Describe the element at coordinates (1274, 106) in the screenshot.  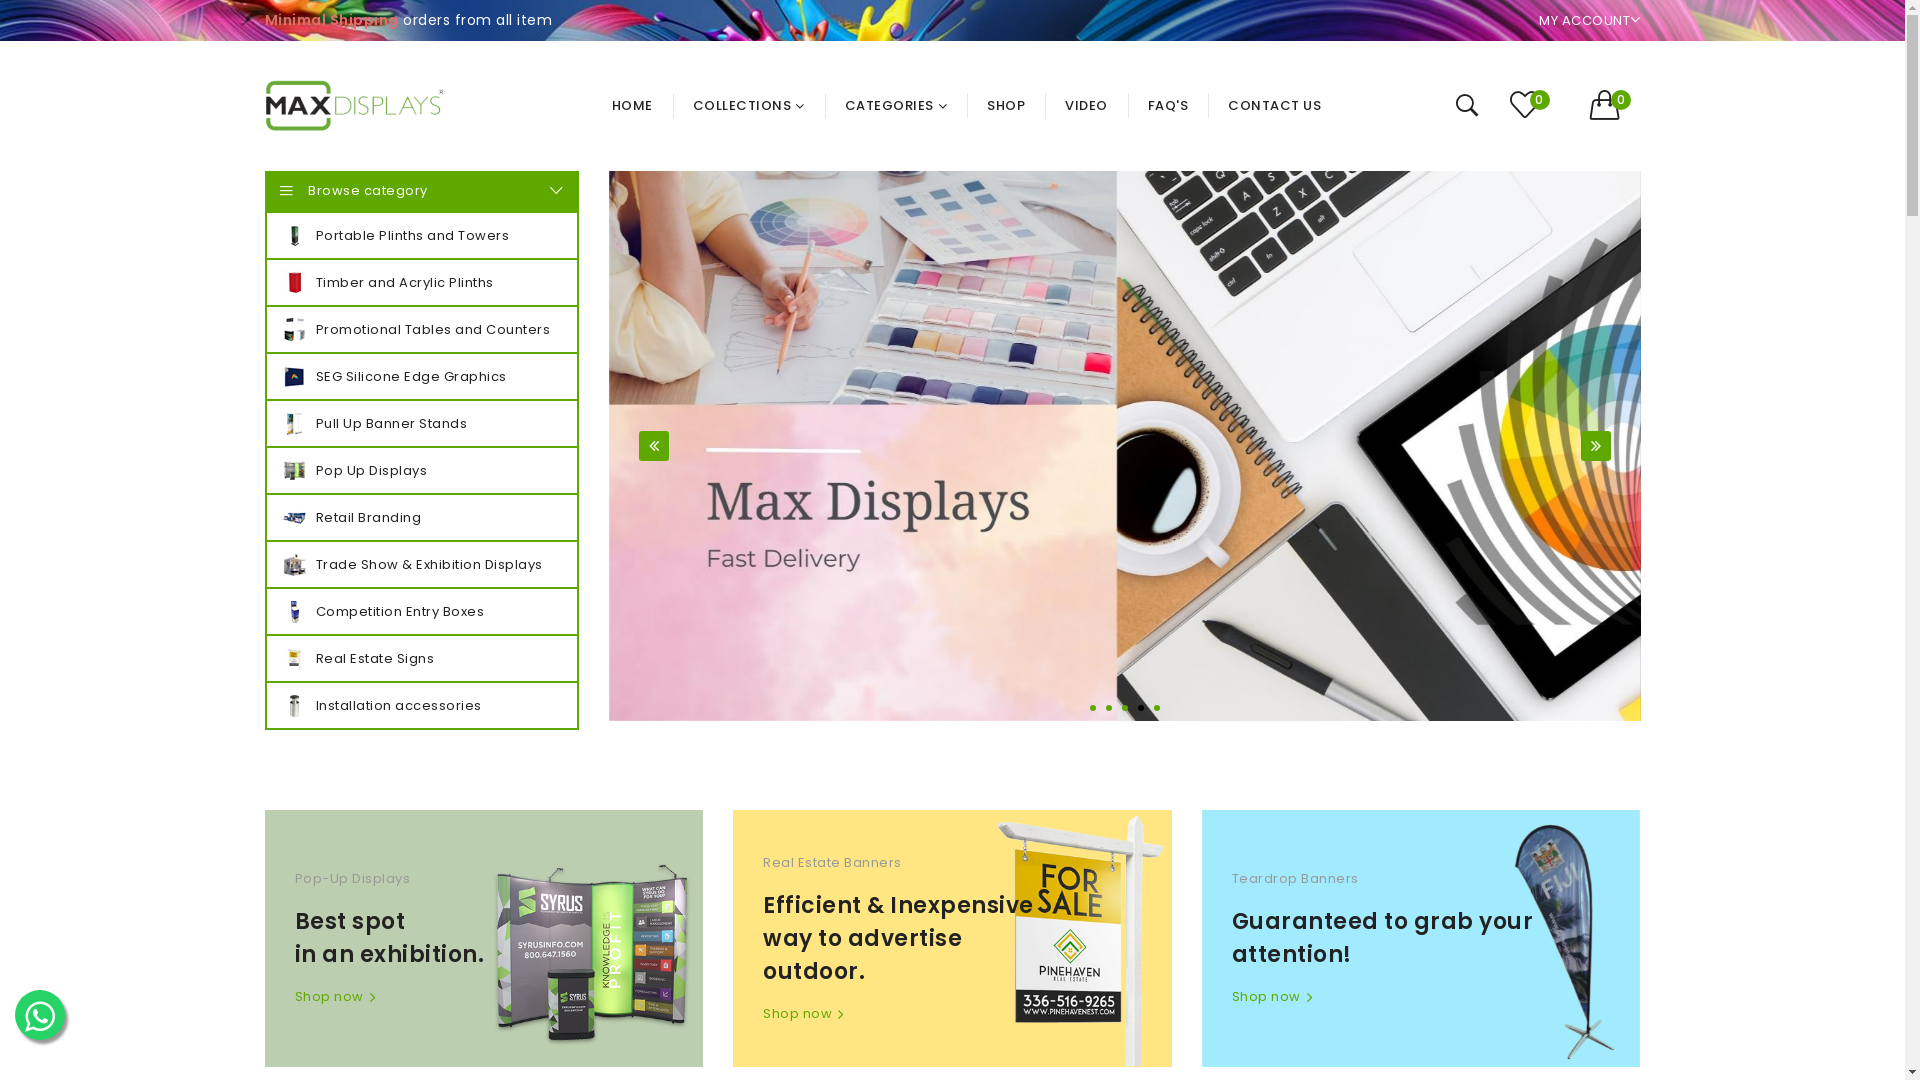
I see `CONTACT US` at that location.